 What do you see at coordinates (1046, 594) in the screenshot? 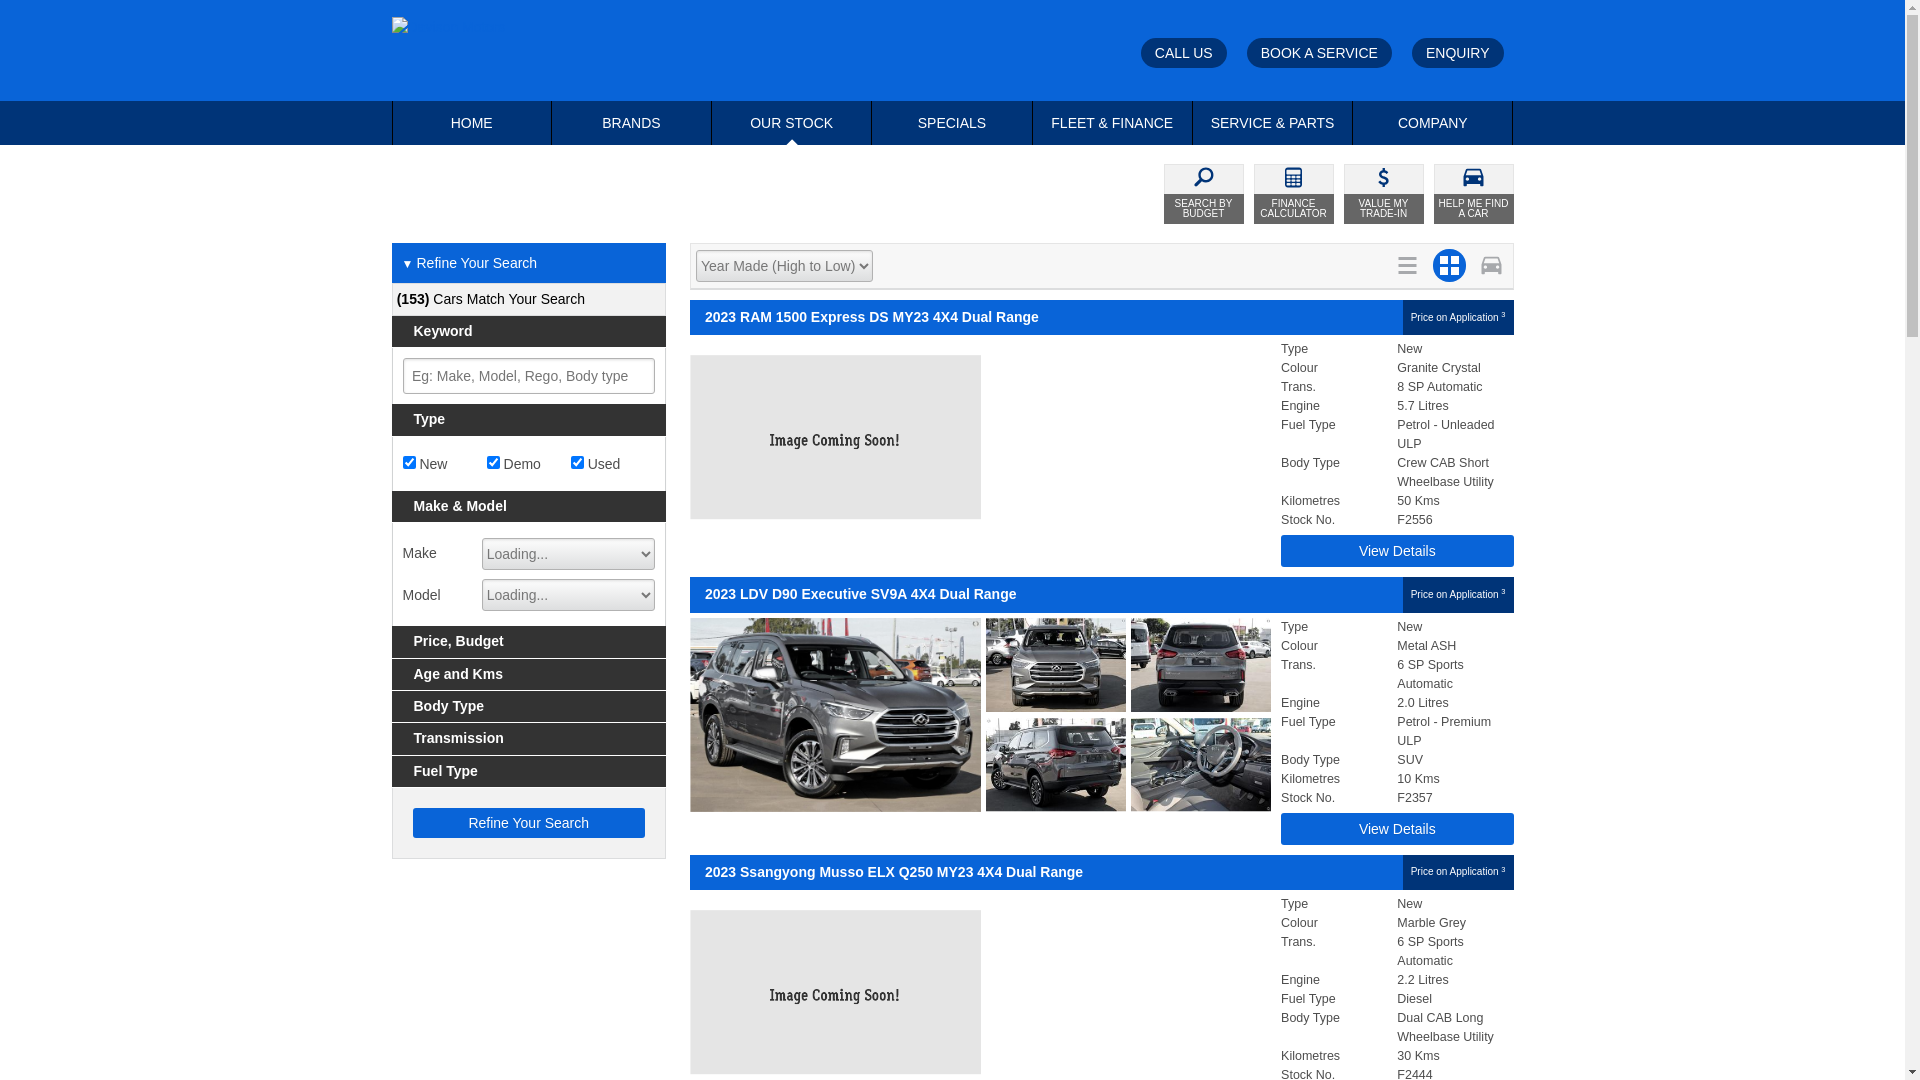
I see `2023 LDV D90 Executive SV9A 4X4 Dual Range` at bounding box center [1046, 594].